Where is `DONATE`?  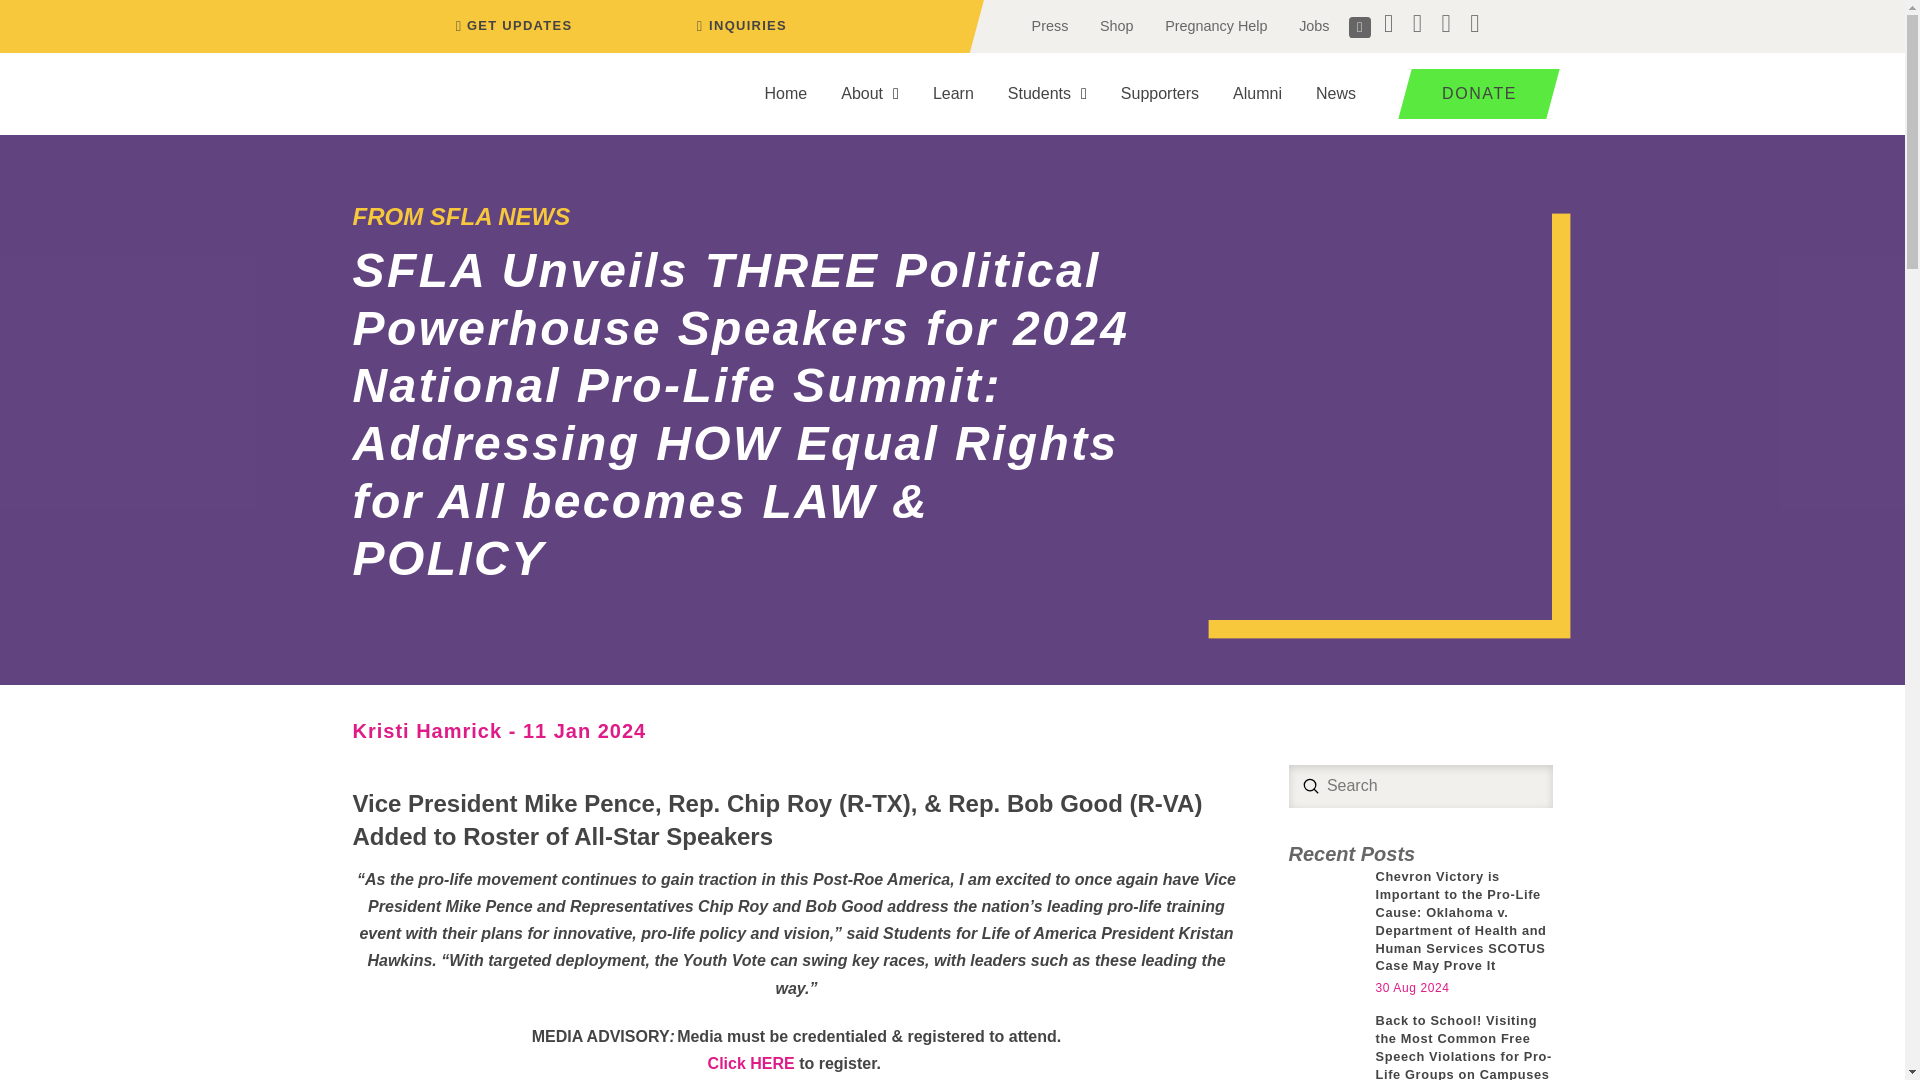 DONATE is located at coordinates (1471, 94).